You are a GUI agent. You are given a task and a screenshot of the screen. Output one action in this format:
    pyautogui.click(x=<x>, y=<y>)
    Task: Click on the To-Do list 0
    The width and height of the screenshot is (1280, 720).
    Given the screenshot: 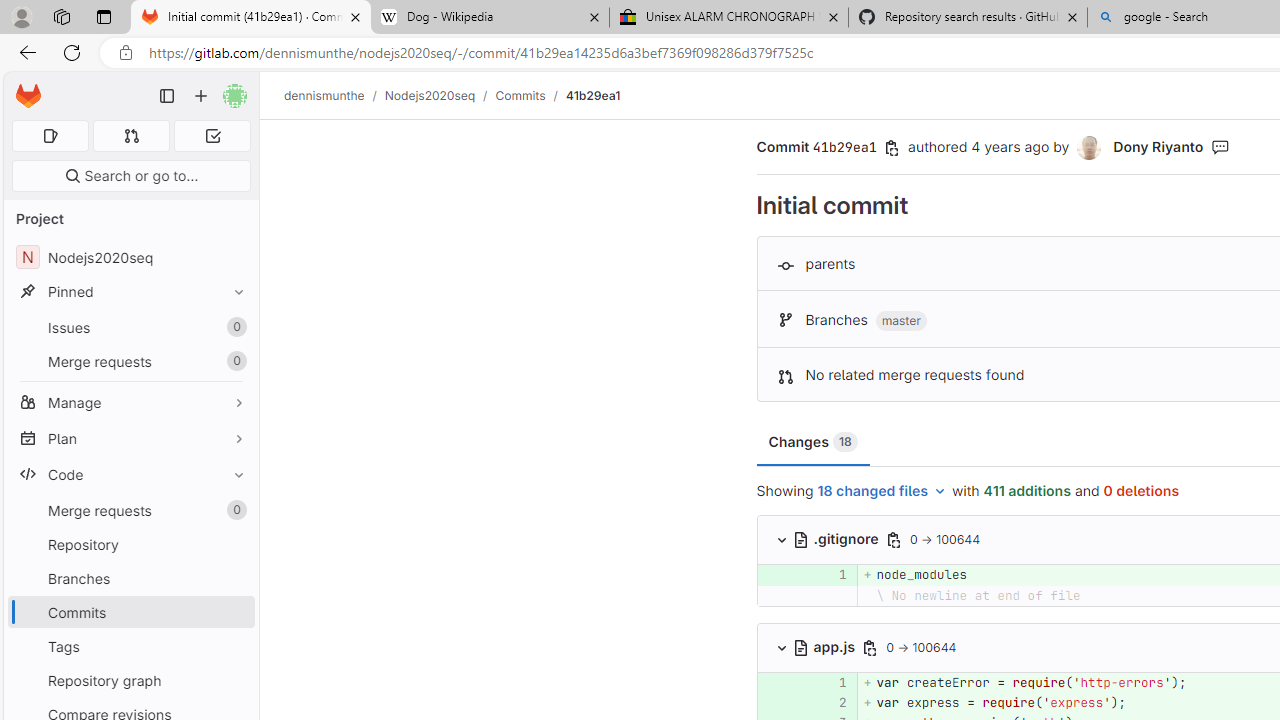 What is the action you would take?
    pyautogui.click(x=212, y=136)
    